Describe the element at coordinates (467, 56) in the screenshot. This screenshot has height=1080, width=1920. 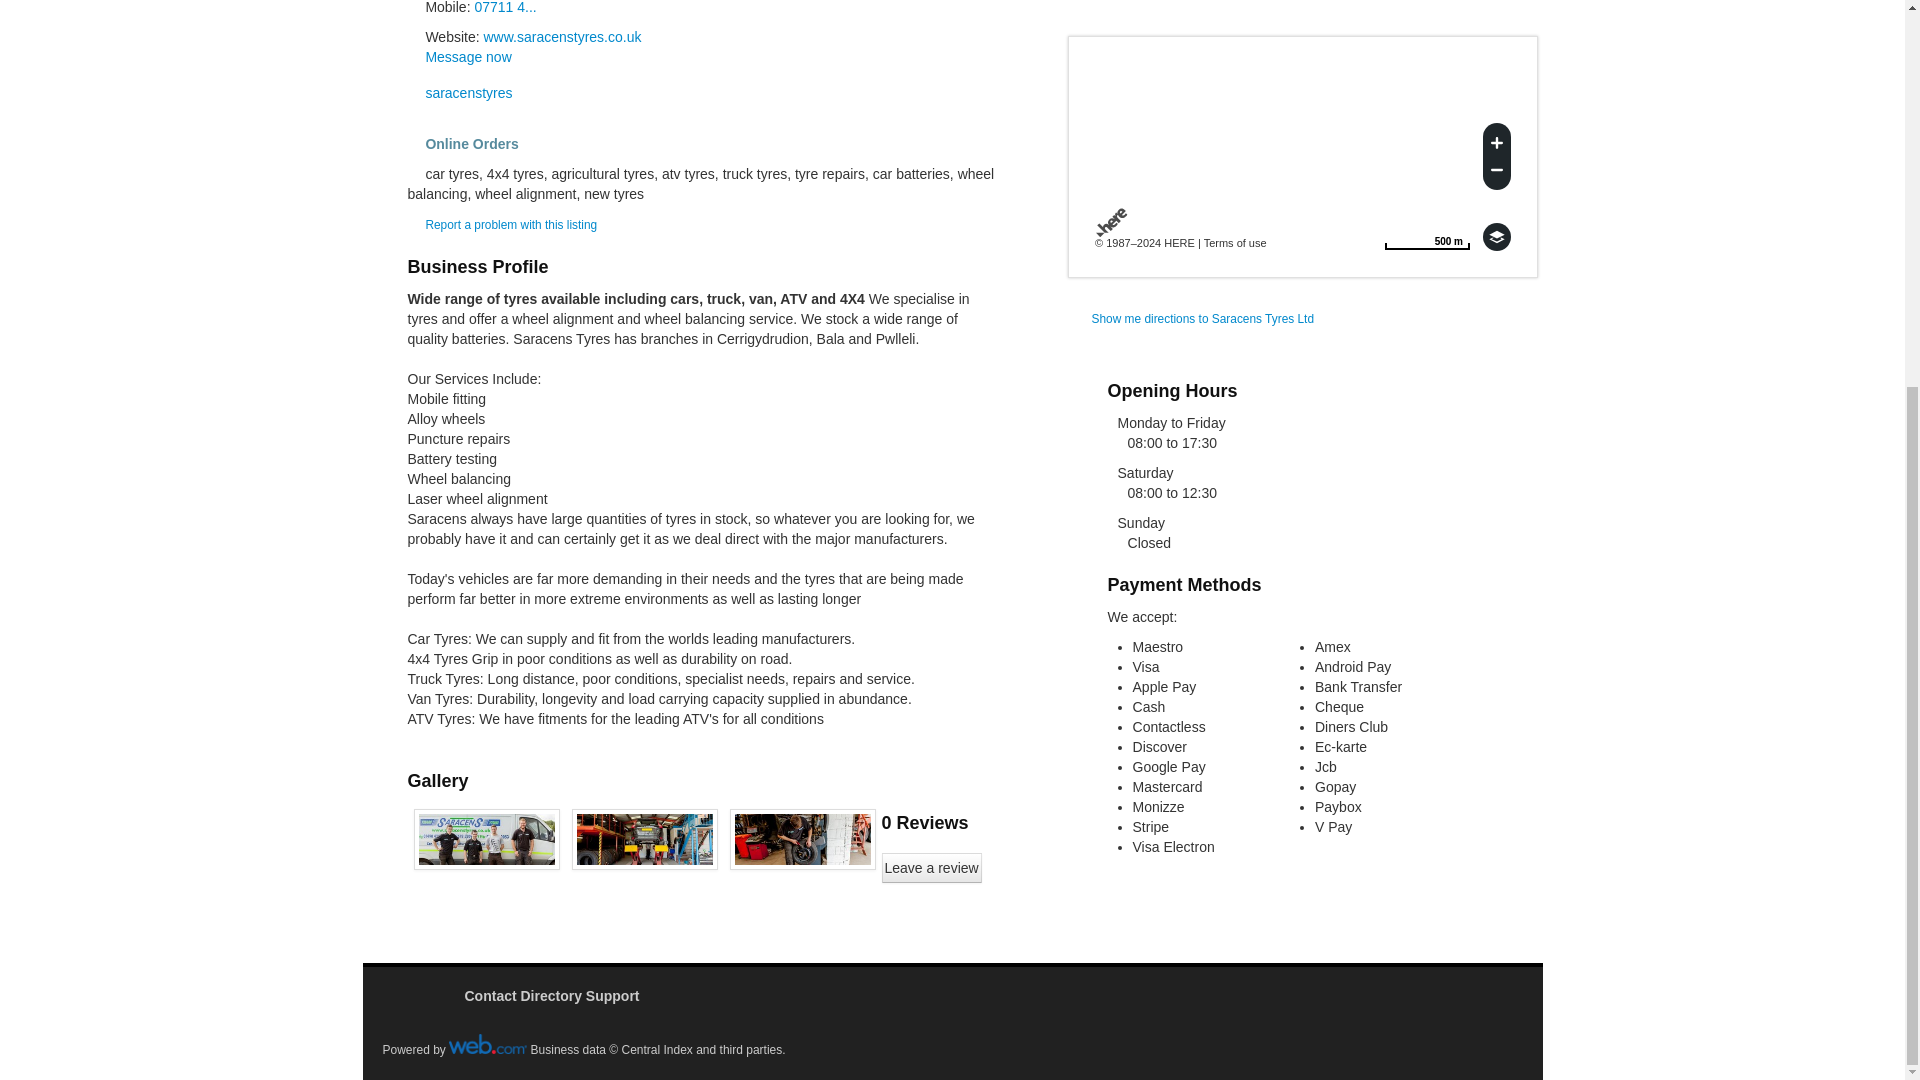
I see `saracenstyres` at that location.